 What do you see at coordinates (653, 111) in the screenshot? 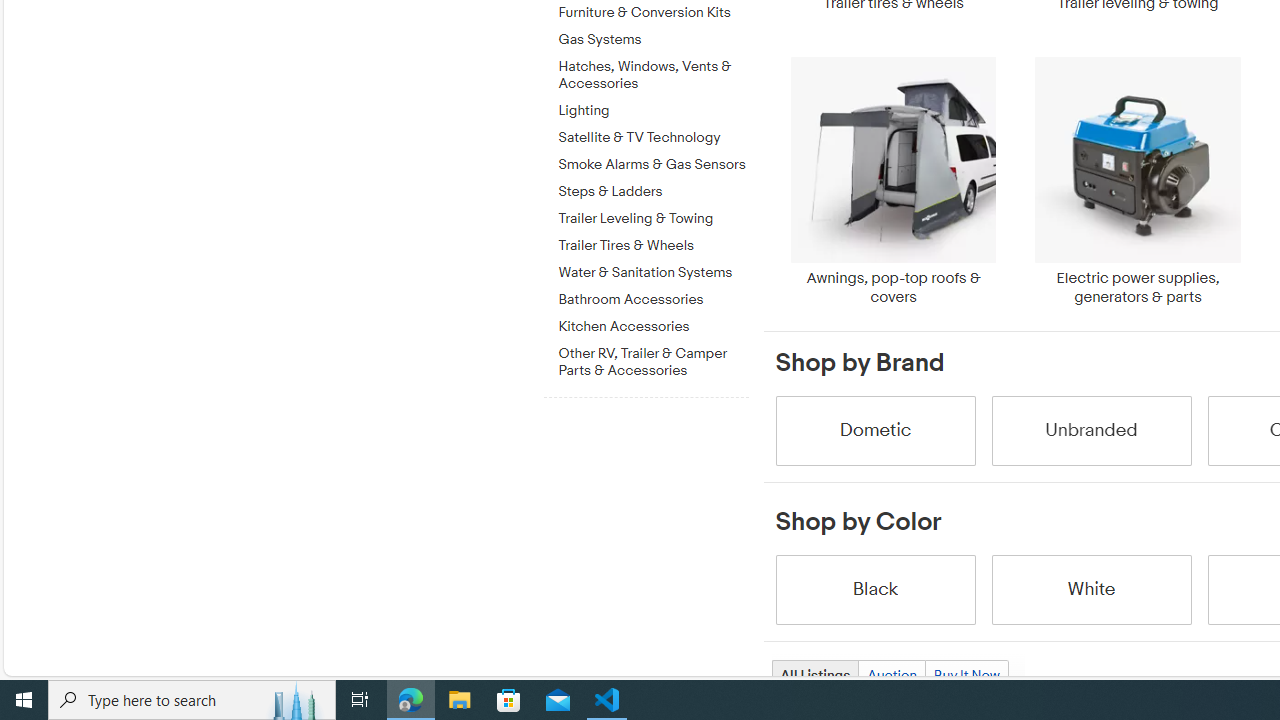
I see `Lighting` at bounding box center [653, 111].